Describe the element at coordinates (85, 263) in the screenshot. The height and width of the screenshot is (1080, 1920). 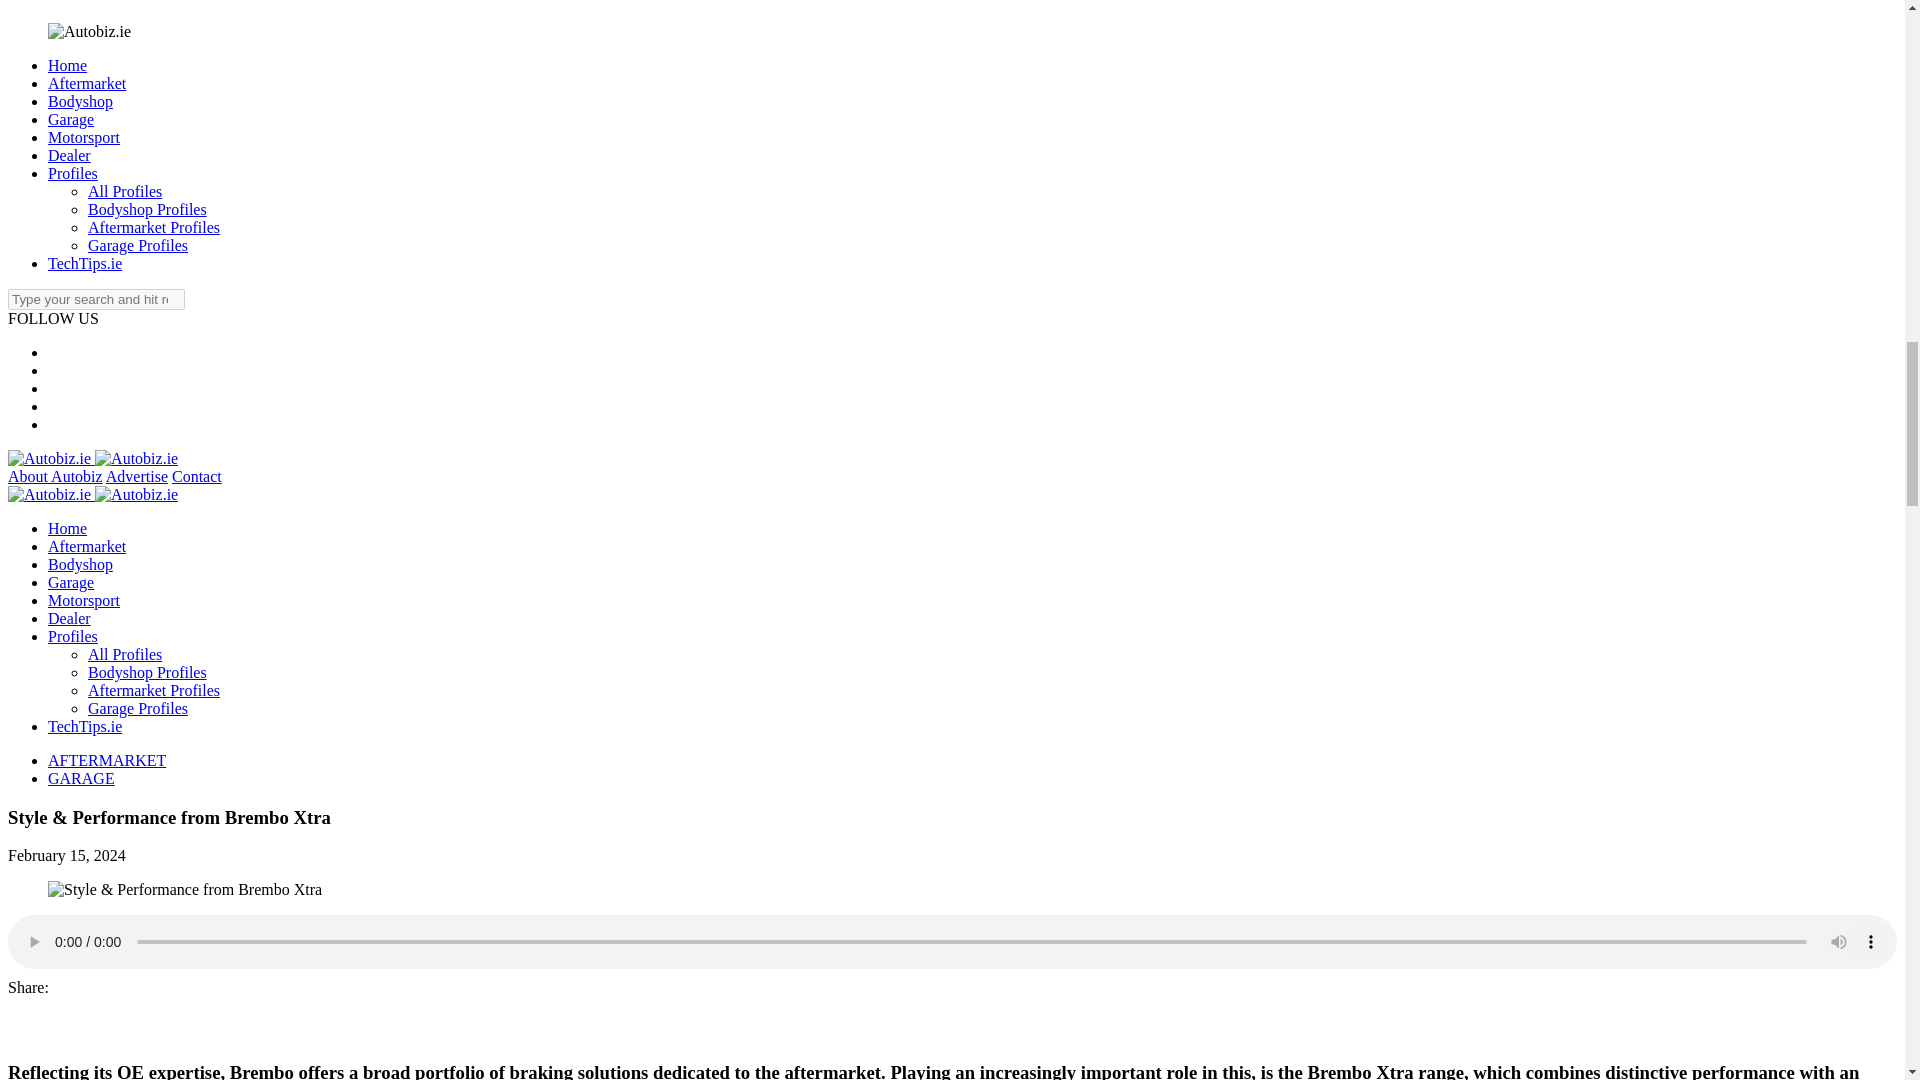
I see `TechTips.ie` at that location.